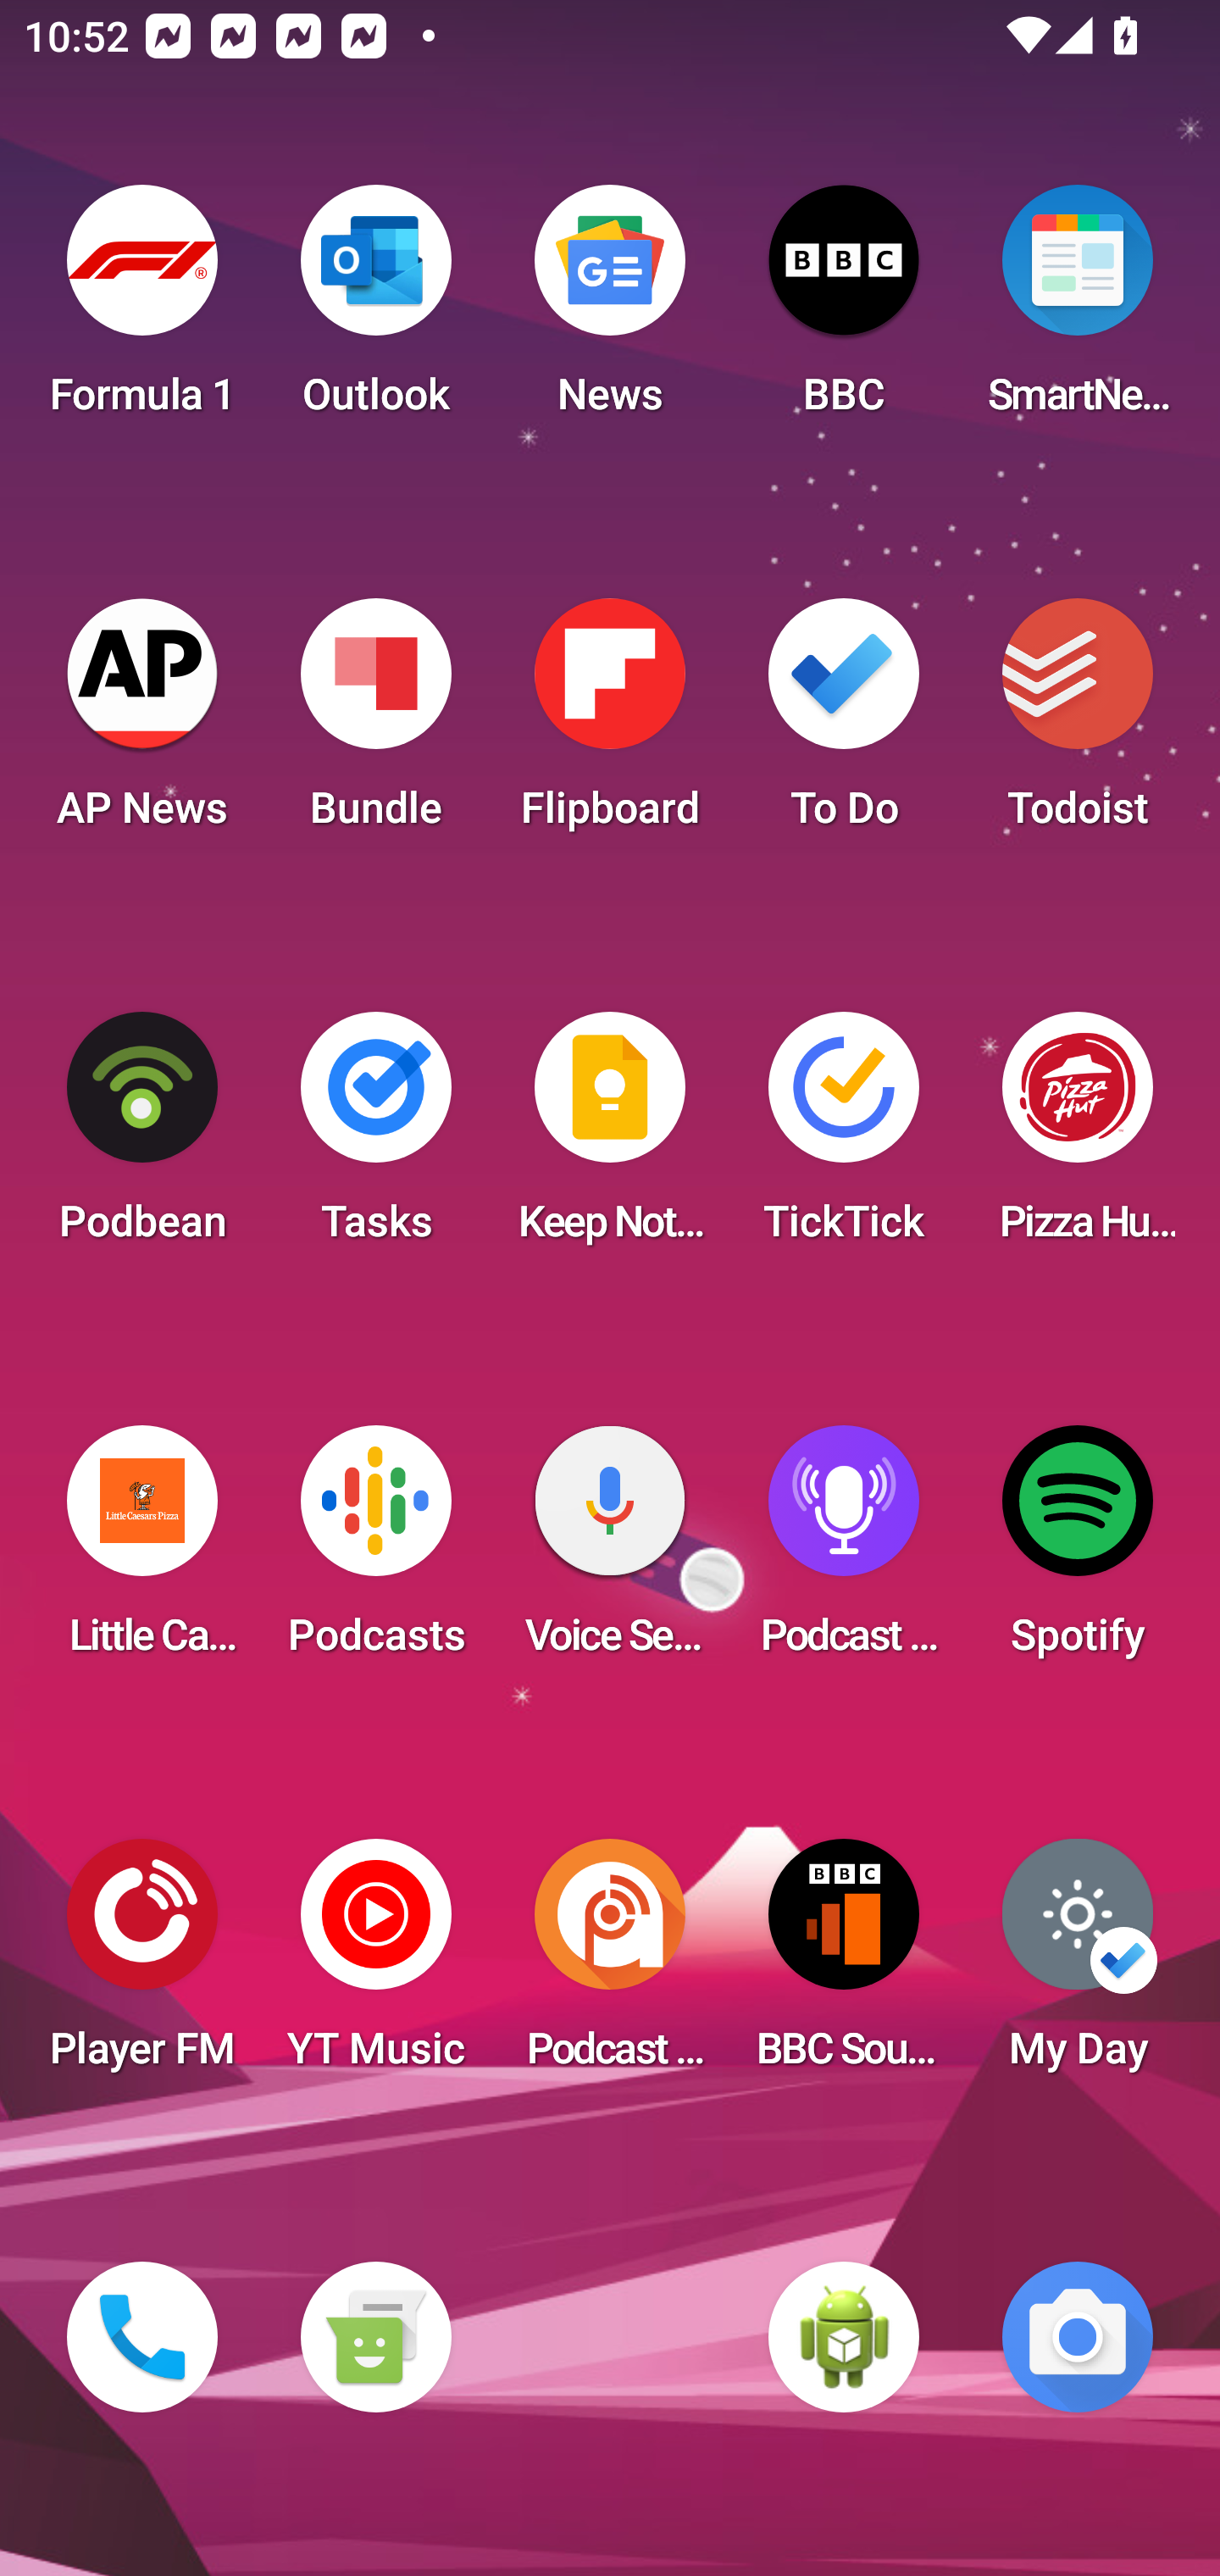 This screenshot has width=1220, height=2576. I want to click on My Day, so click(1078, 1964).